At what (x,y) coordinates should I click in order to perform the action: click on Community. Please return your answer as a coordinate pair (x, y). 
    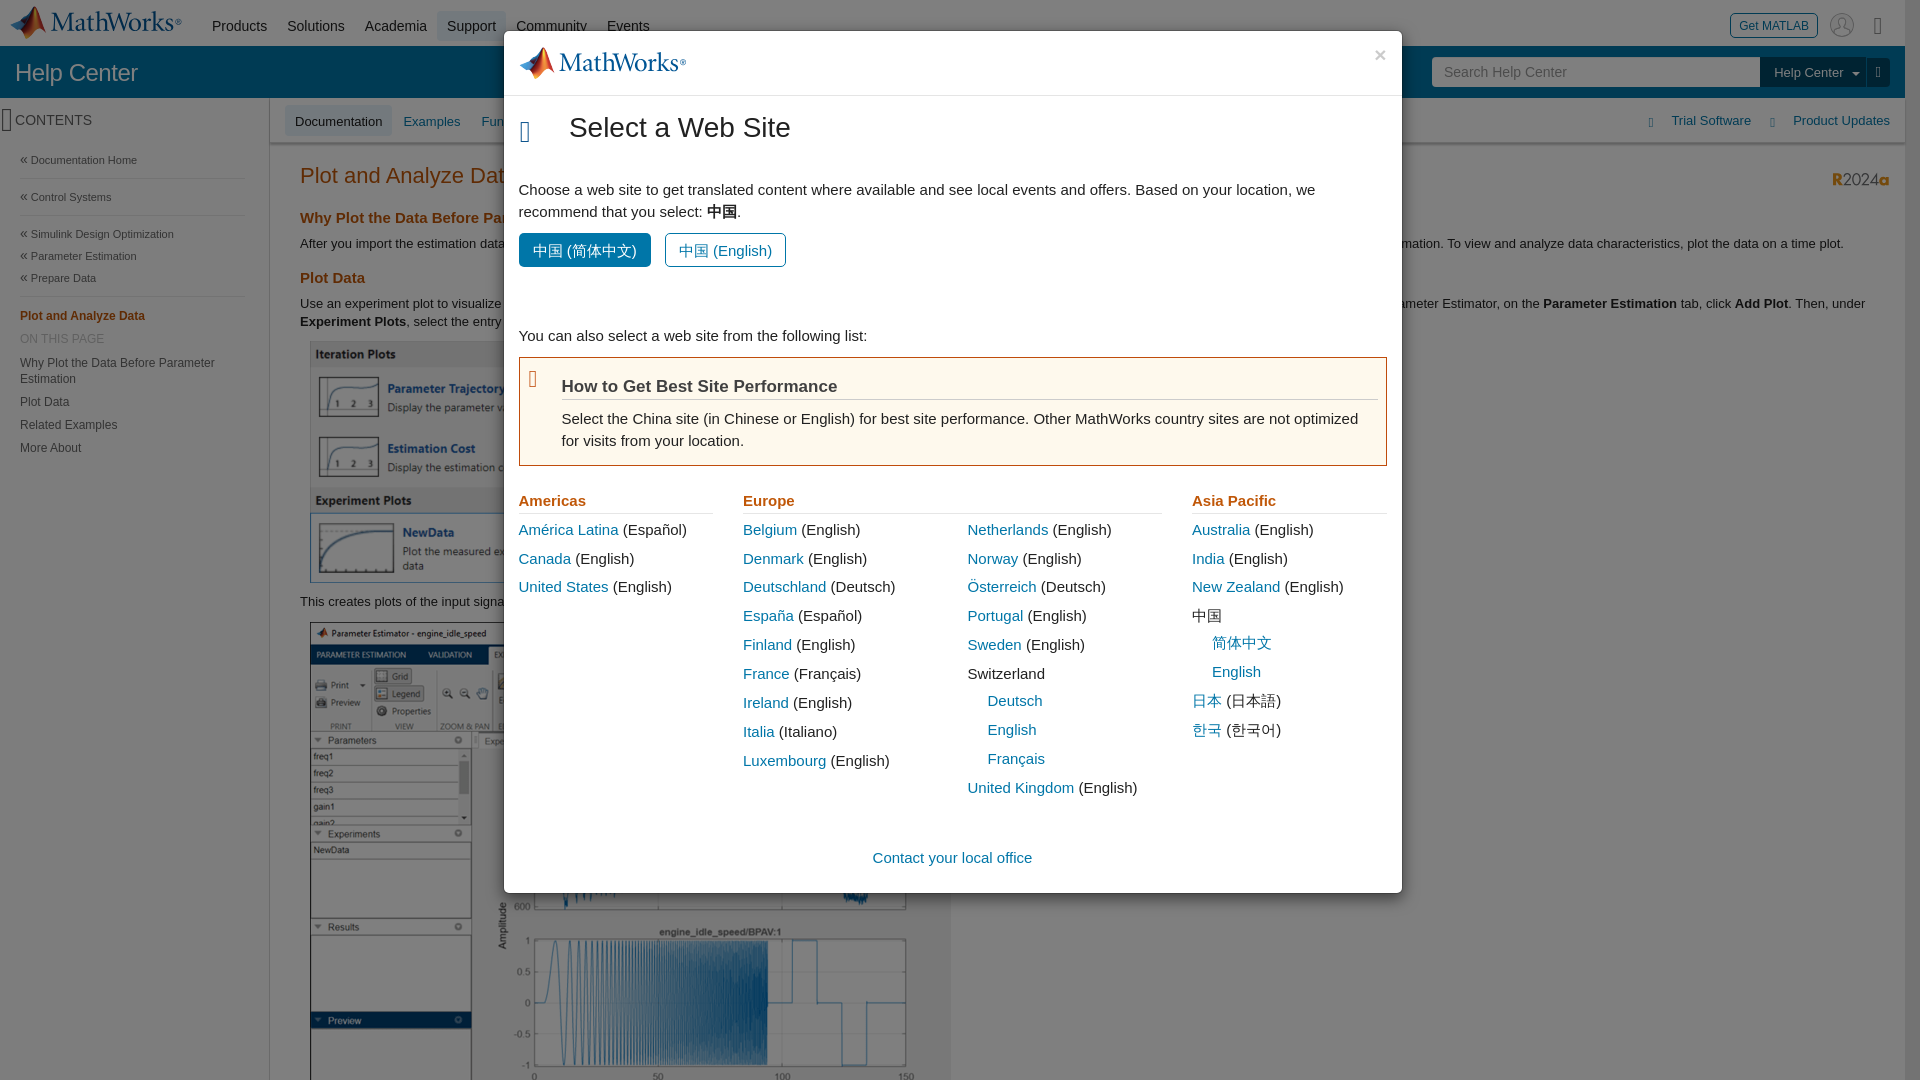
    Looking at the image, I should click on (552, 26).